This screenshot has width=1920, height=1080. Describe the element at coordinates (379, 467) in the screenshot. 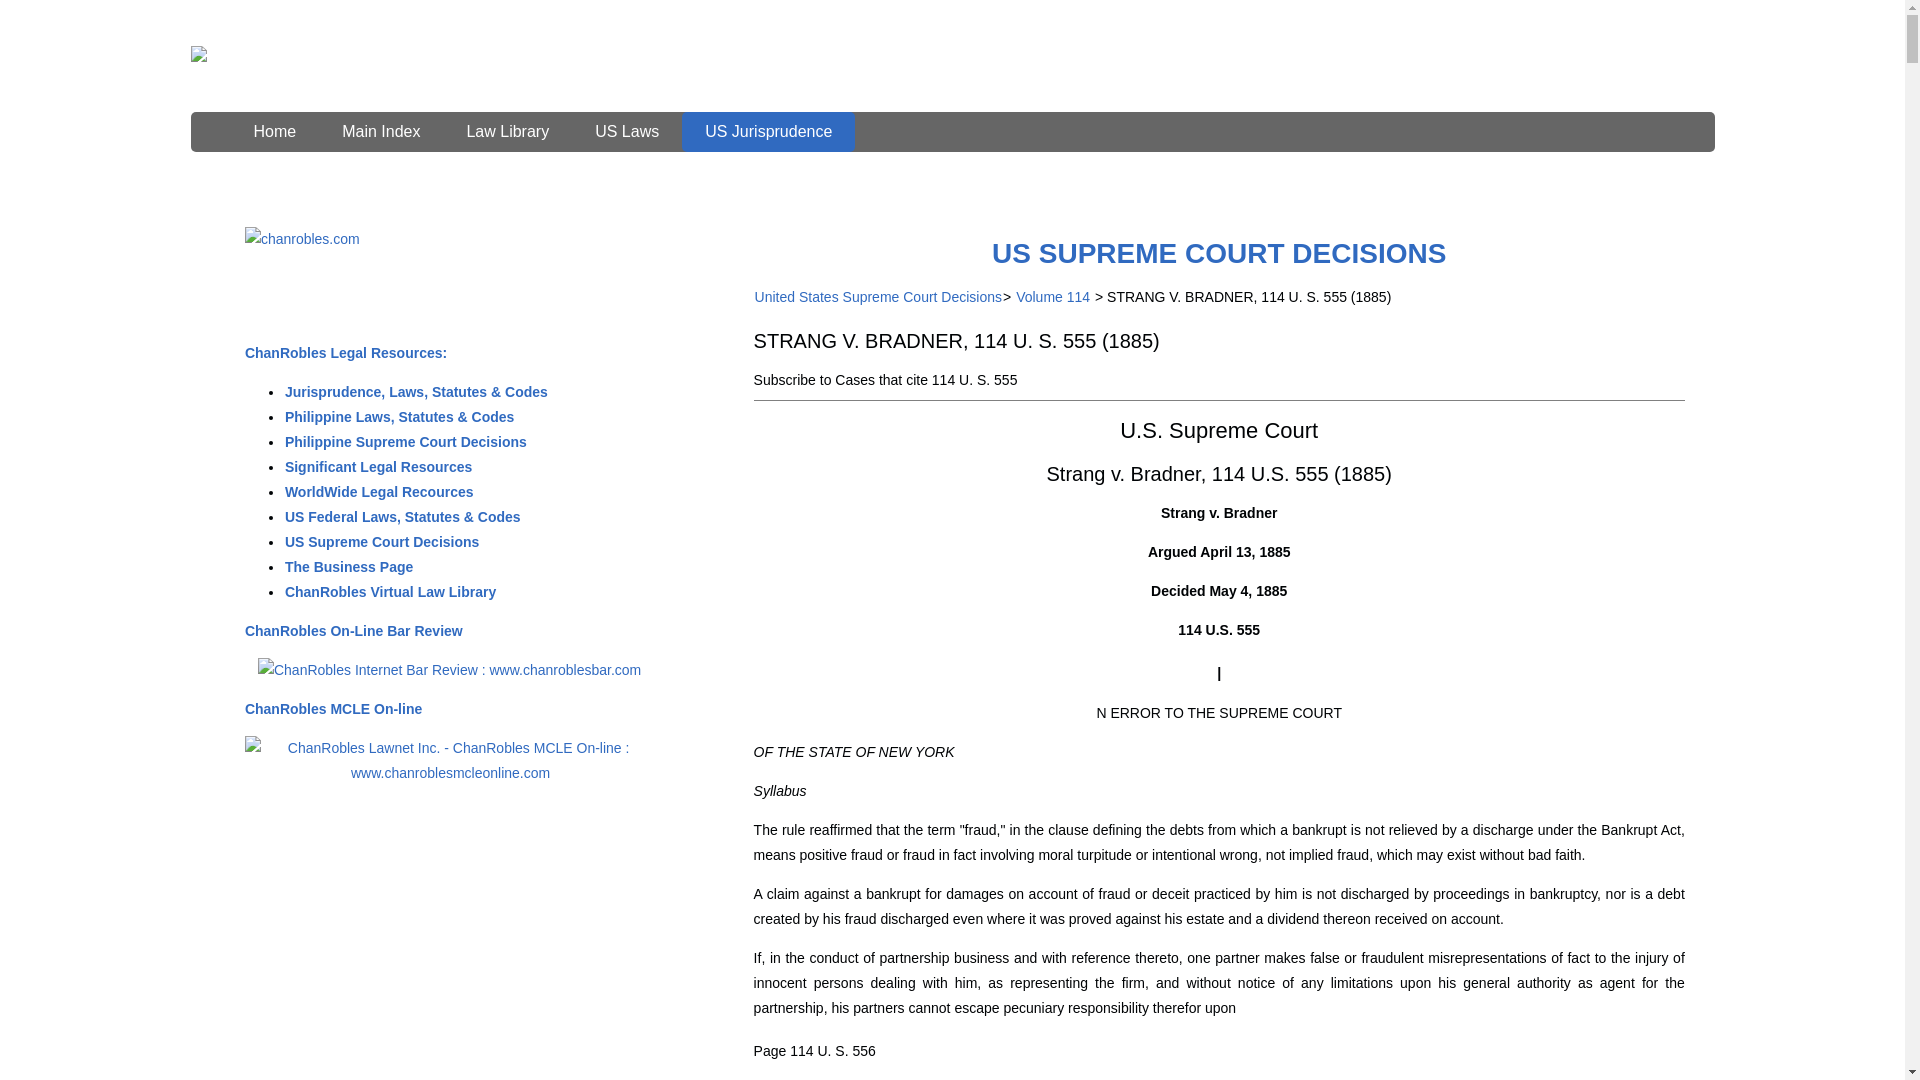

I see `Significant Legal Resources` at that location.